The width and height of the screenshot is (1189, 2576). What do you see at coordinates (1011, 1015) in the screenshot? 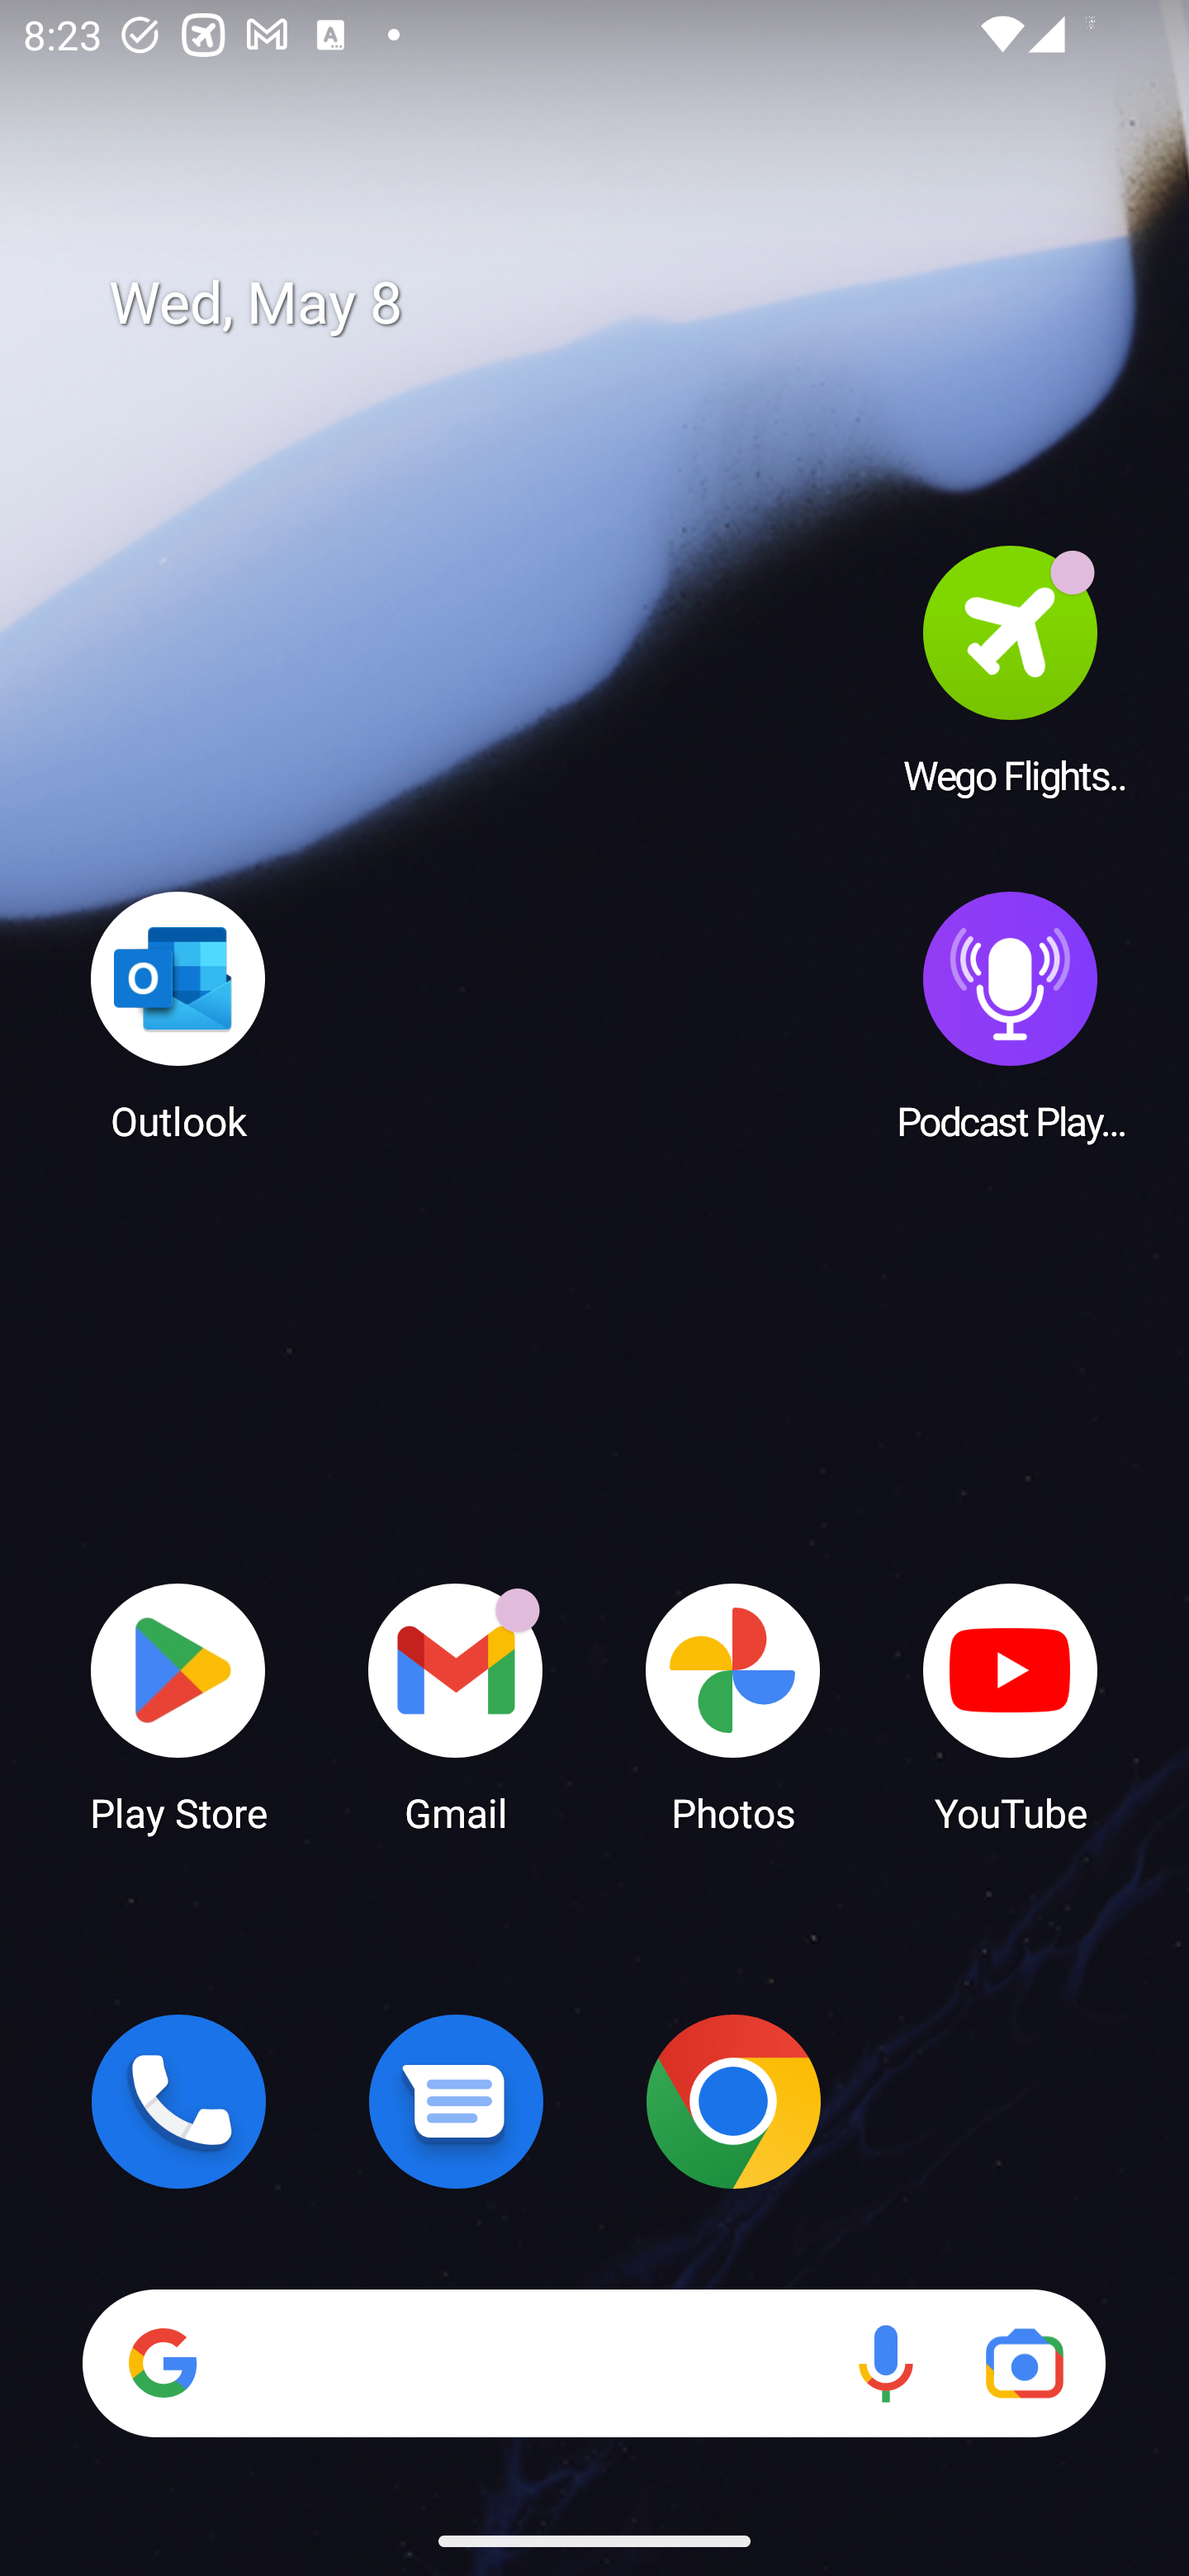
I see `Podcast Player` at bounding box center [1011, 1015].